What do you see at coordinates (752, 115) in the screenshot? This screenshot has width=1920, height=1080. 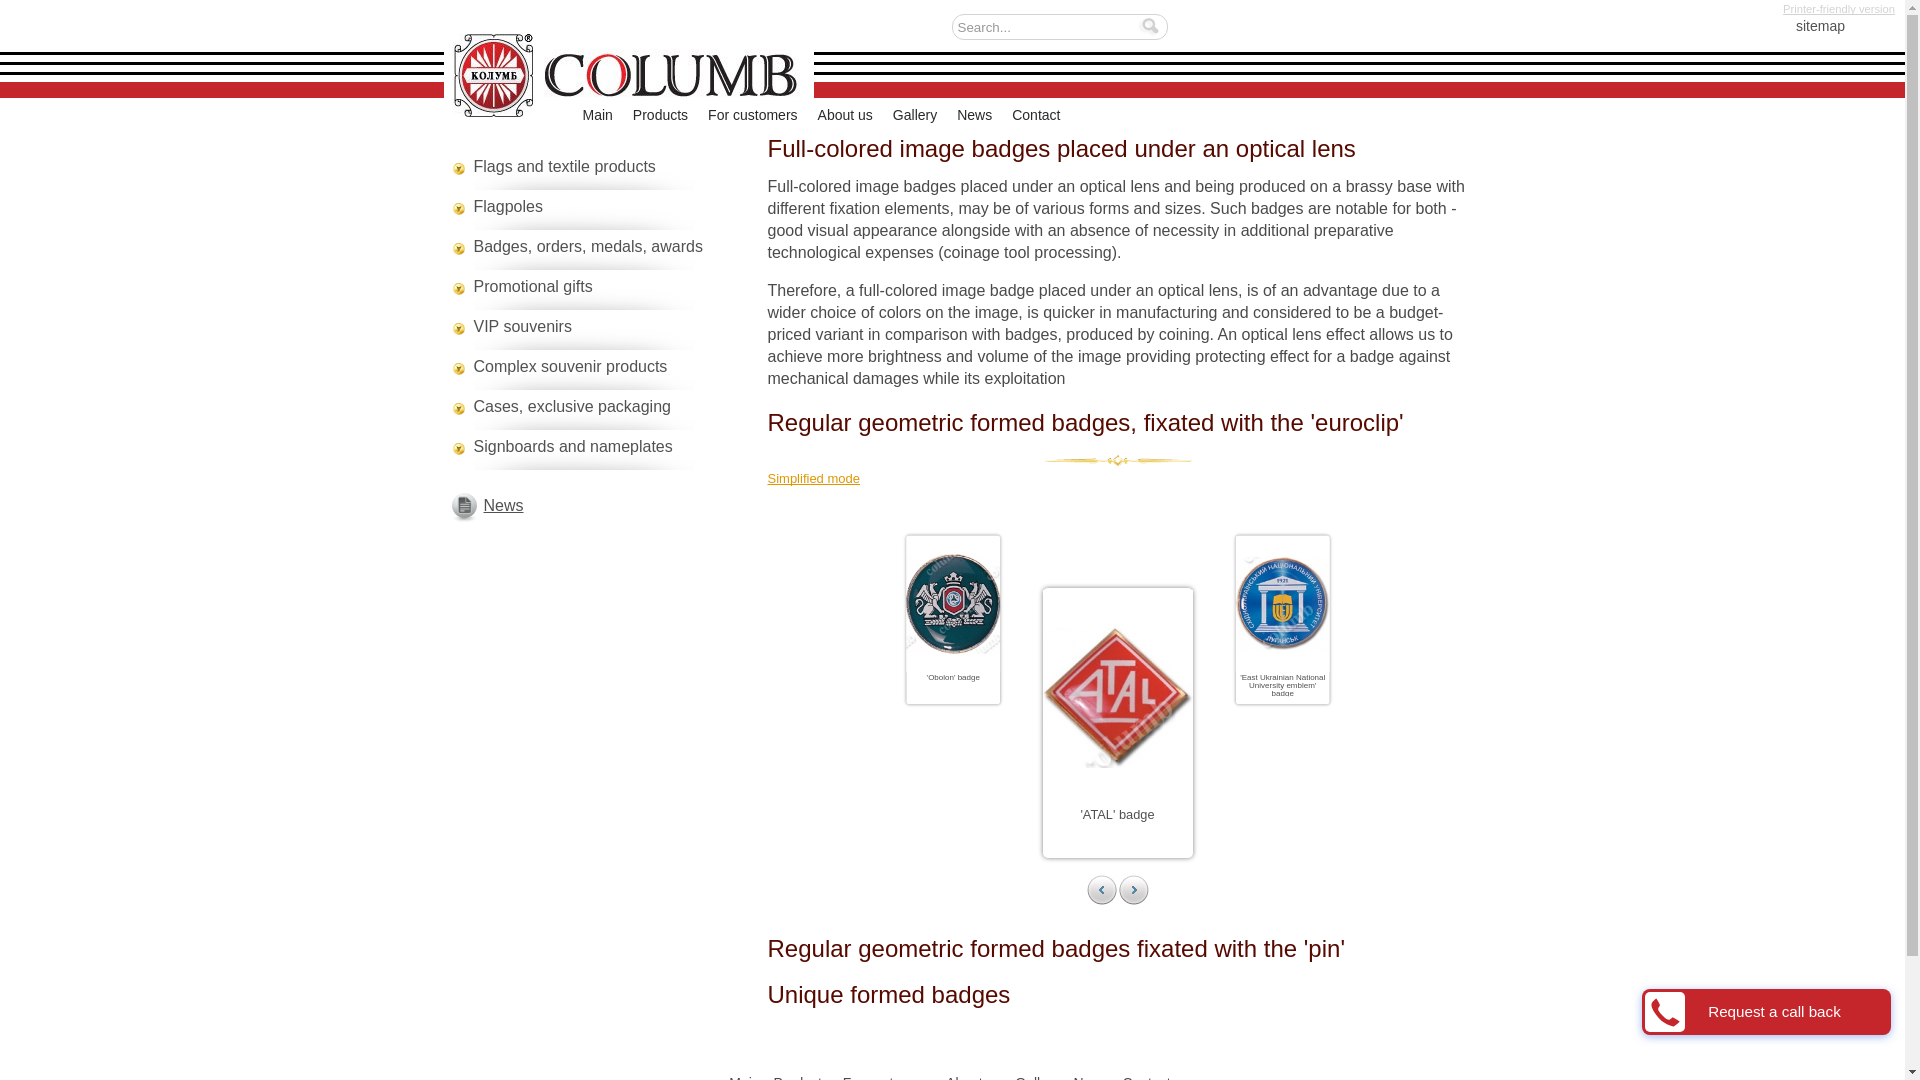 I see `For customers` at bounding box center [752, 115].